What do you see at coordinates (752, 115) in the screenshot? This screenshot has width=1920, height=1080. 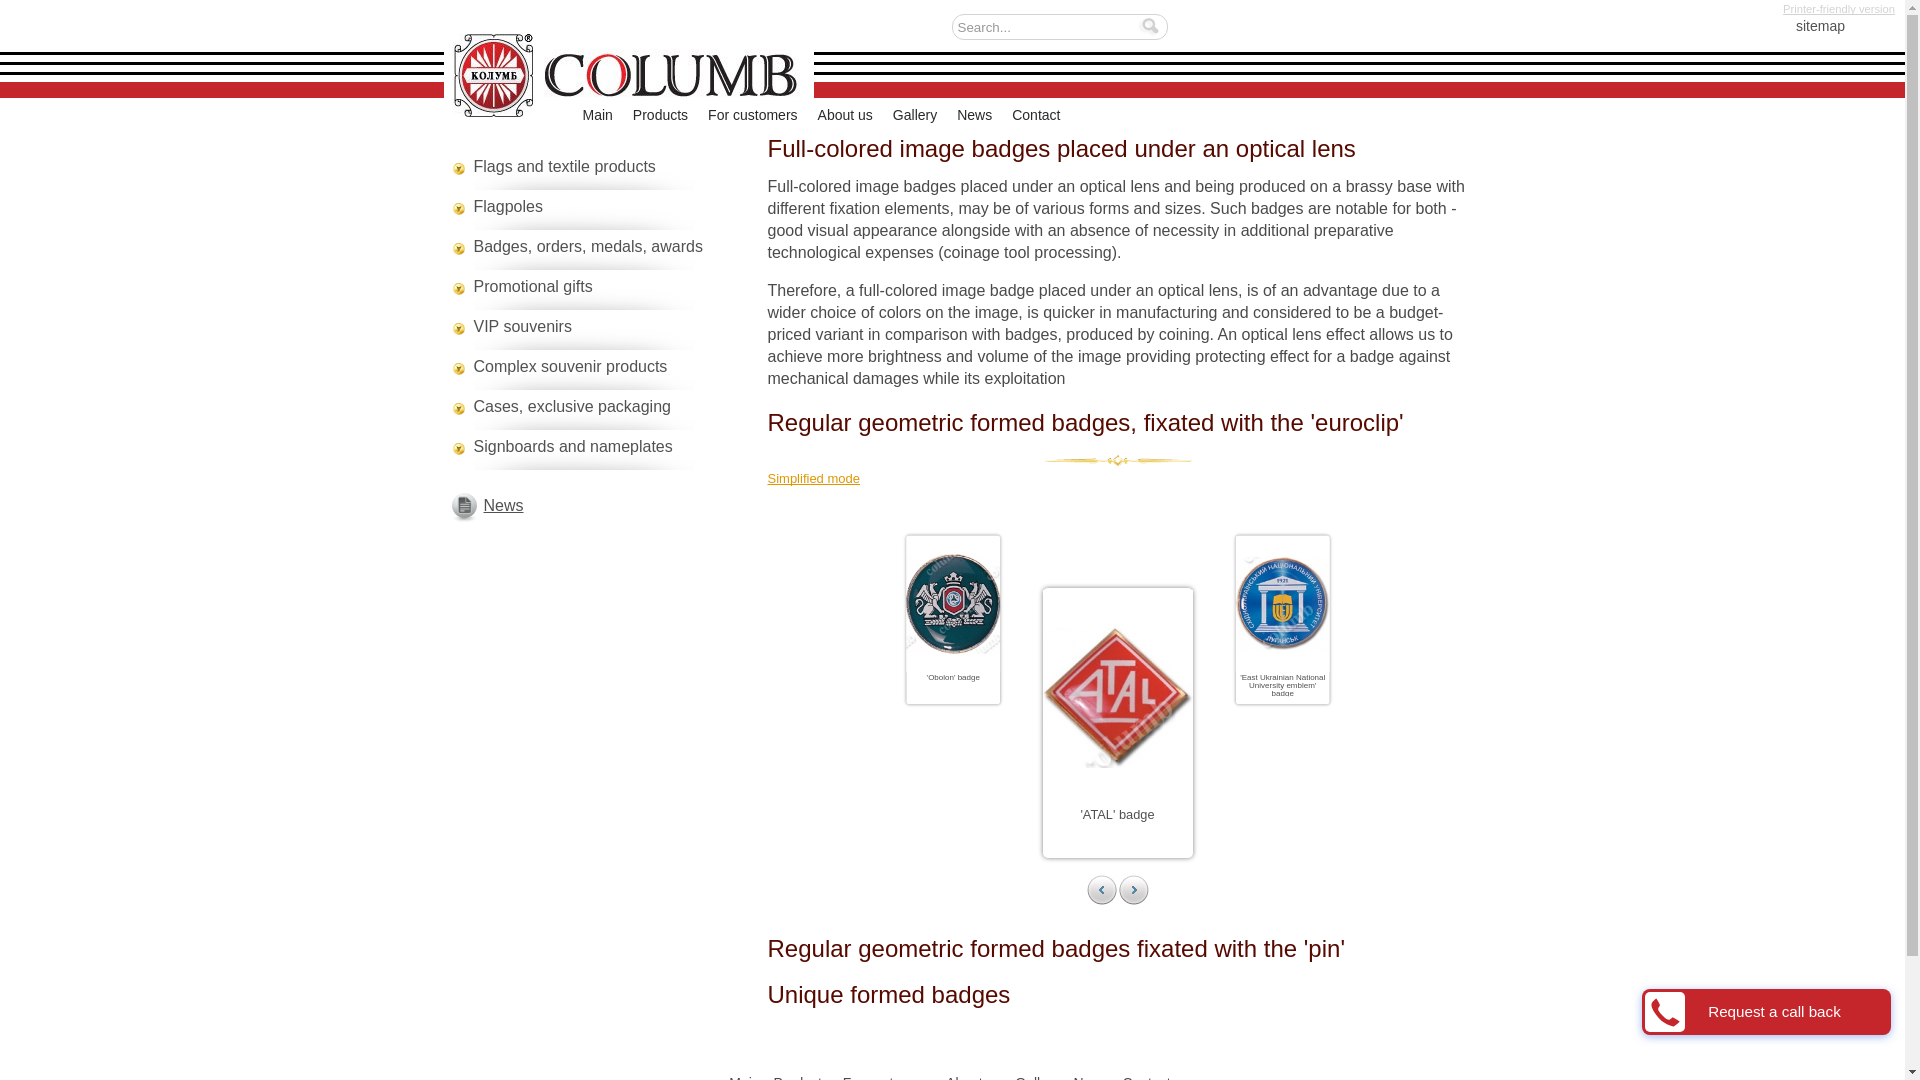 I see `For customers` at bounding box center [752, 115].